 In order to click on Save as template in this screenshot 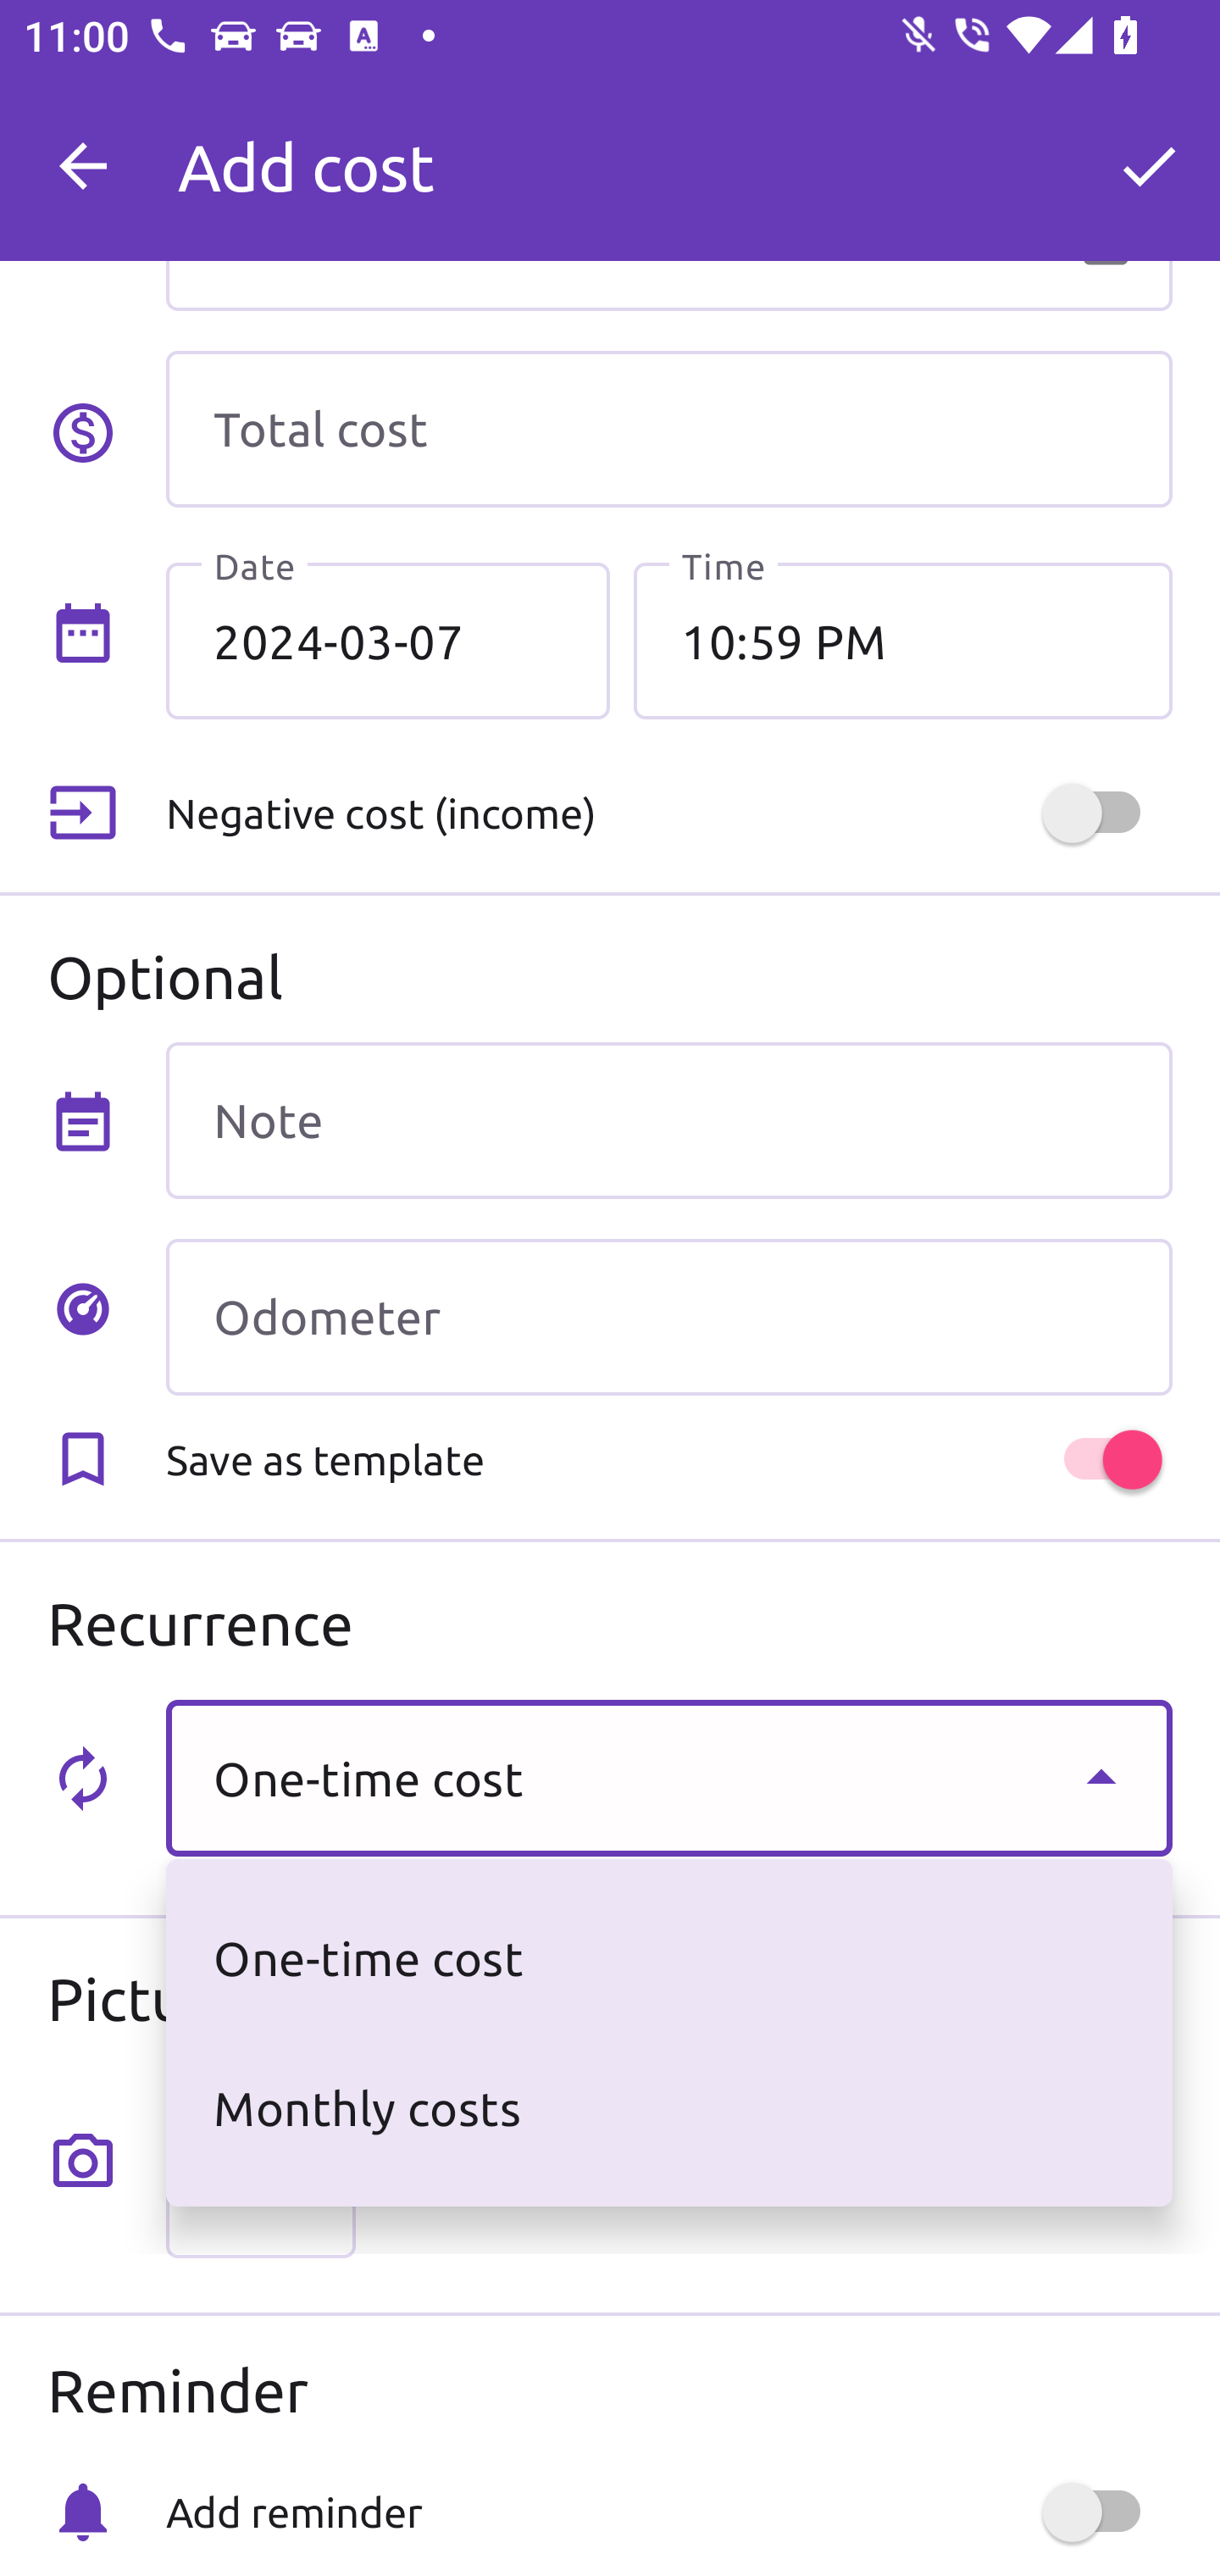, I will do `click(668, 1459)`.